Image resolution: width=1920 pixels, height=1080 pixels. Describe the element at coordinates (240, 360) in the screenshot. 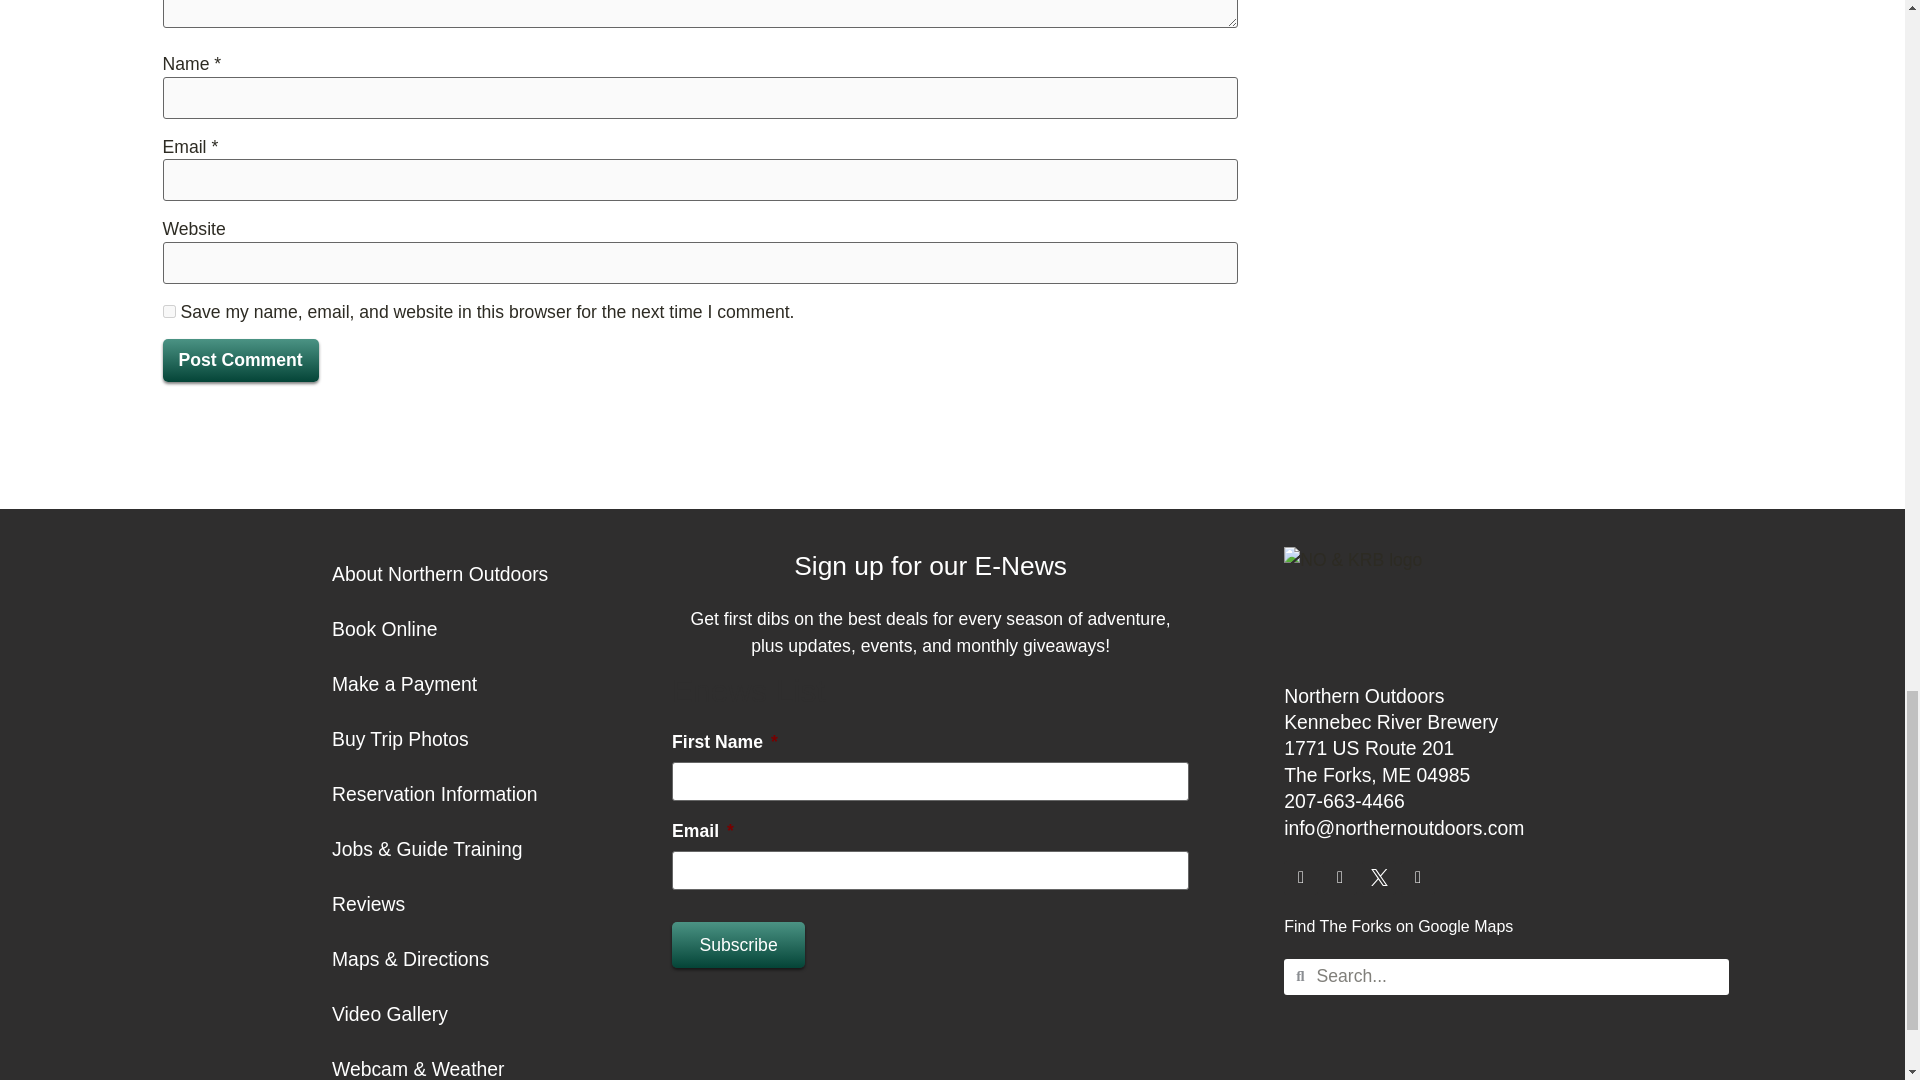

I see `Post Comment` at that location.